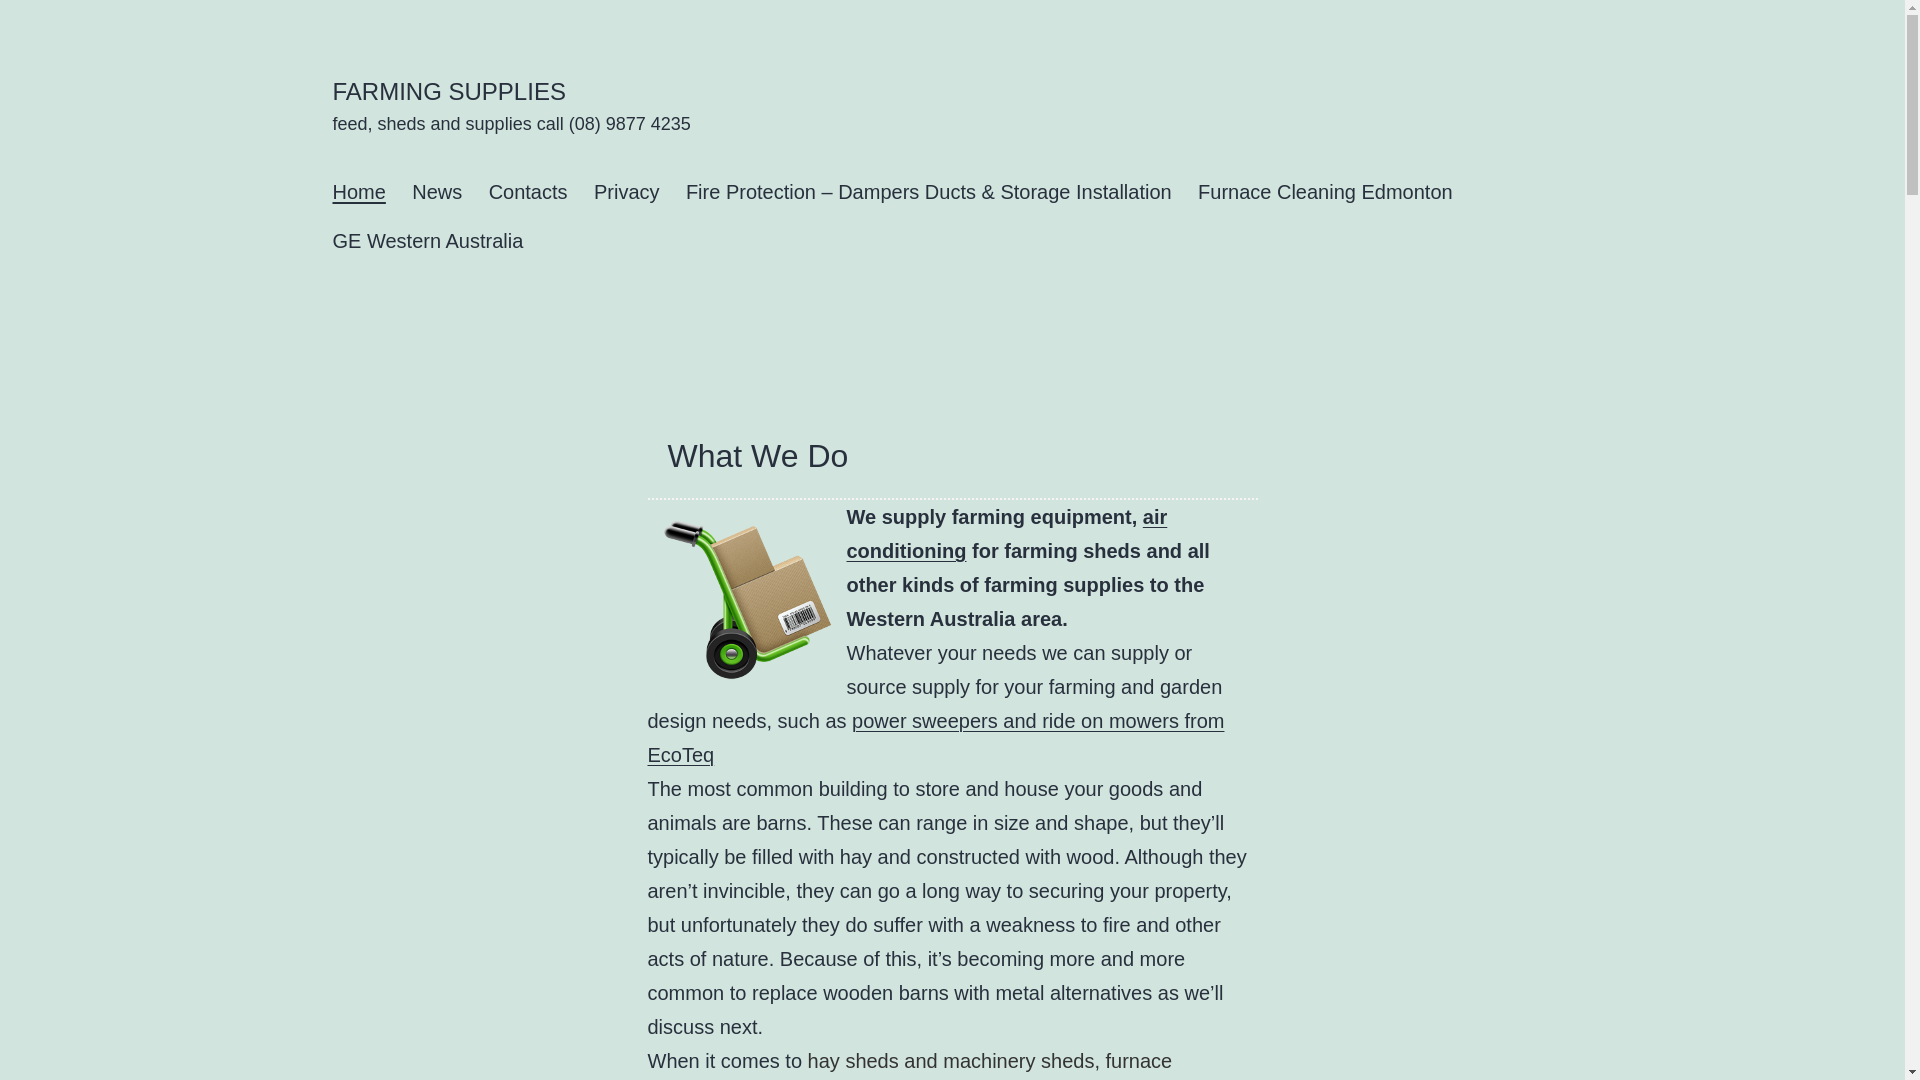  What do you see at coordinates (428, 242) in the screenshot?
I see `GE Western Australia` at bounding box center [428, 242].